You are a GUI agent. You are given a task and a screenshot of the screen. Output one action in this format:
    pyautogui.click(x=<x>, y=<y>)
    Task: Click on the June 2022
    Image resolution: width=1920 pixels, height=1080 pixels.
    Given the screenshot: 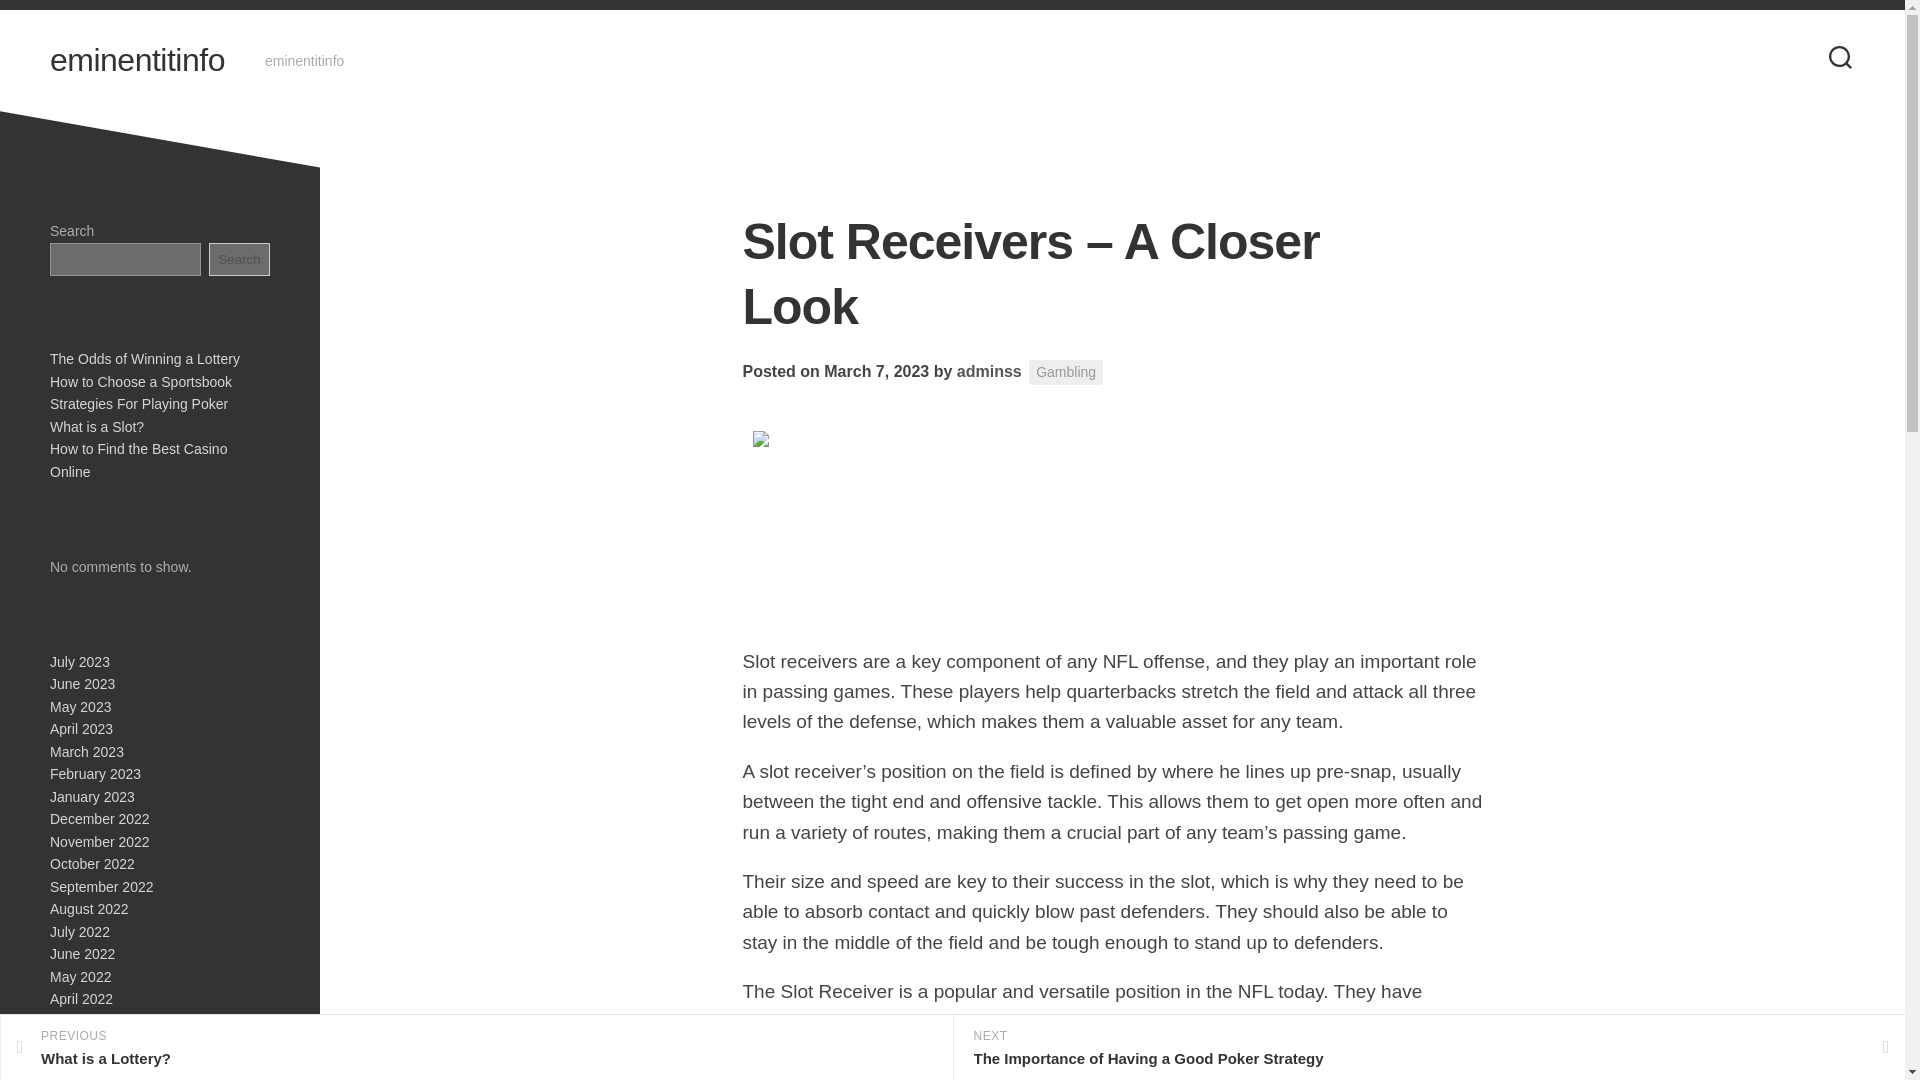 What is the action you would take?
    pyautogui.click(x=82, y=954)
    